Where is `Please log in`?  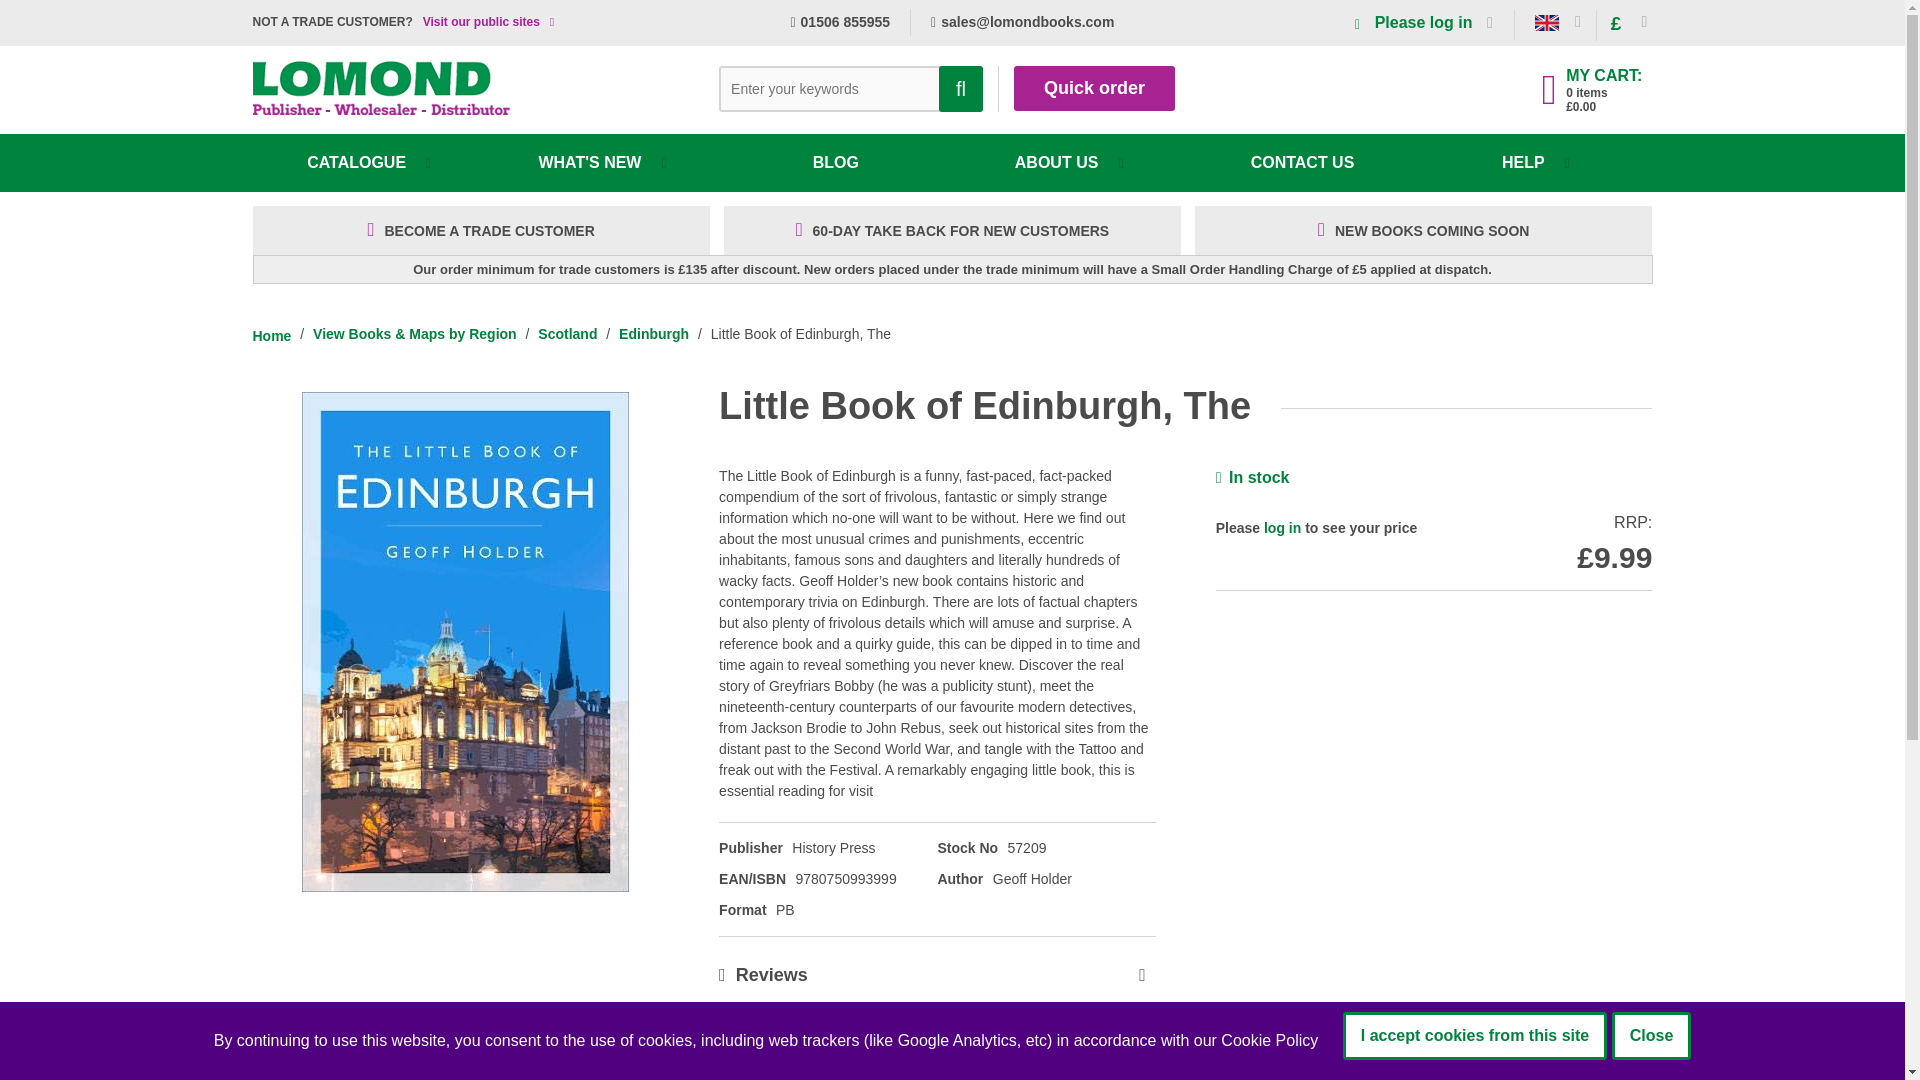
Please log in is located at coordinates (1424, 22).